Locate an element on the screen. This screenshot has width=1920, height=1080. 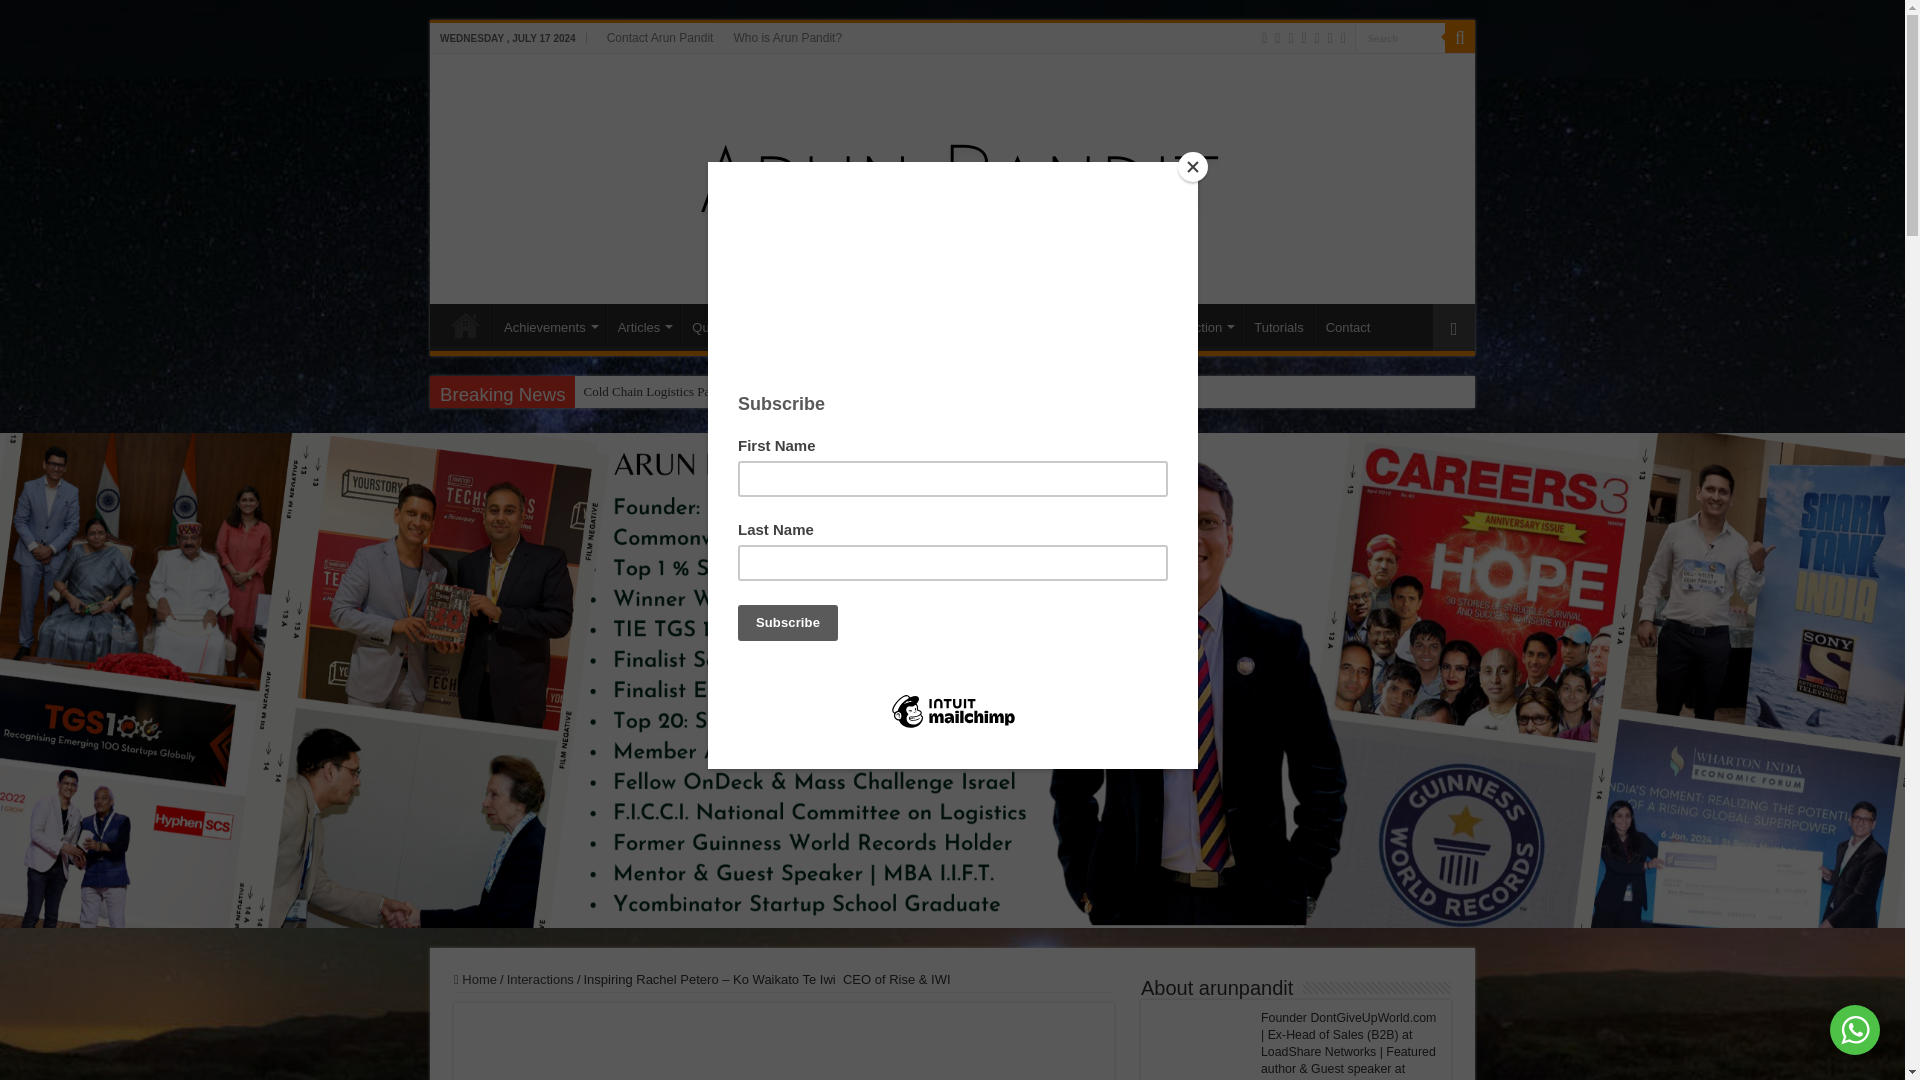
instagram is located at coordinates (1330, 38).